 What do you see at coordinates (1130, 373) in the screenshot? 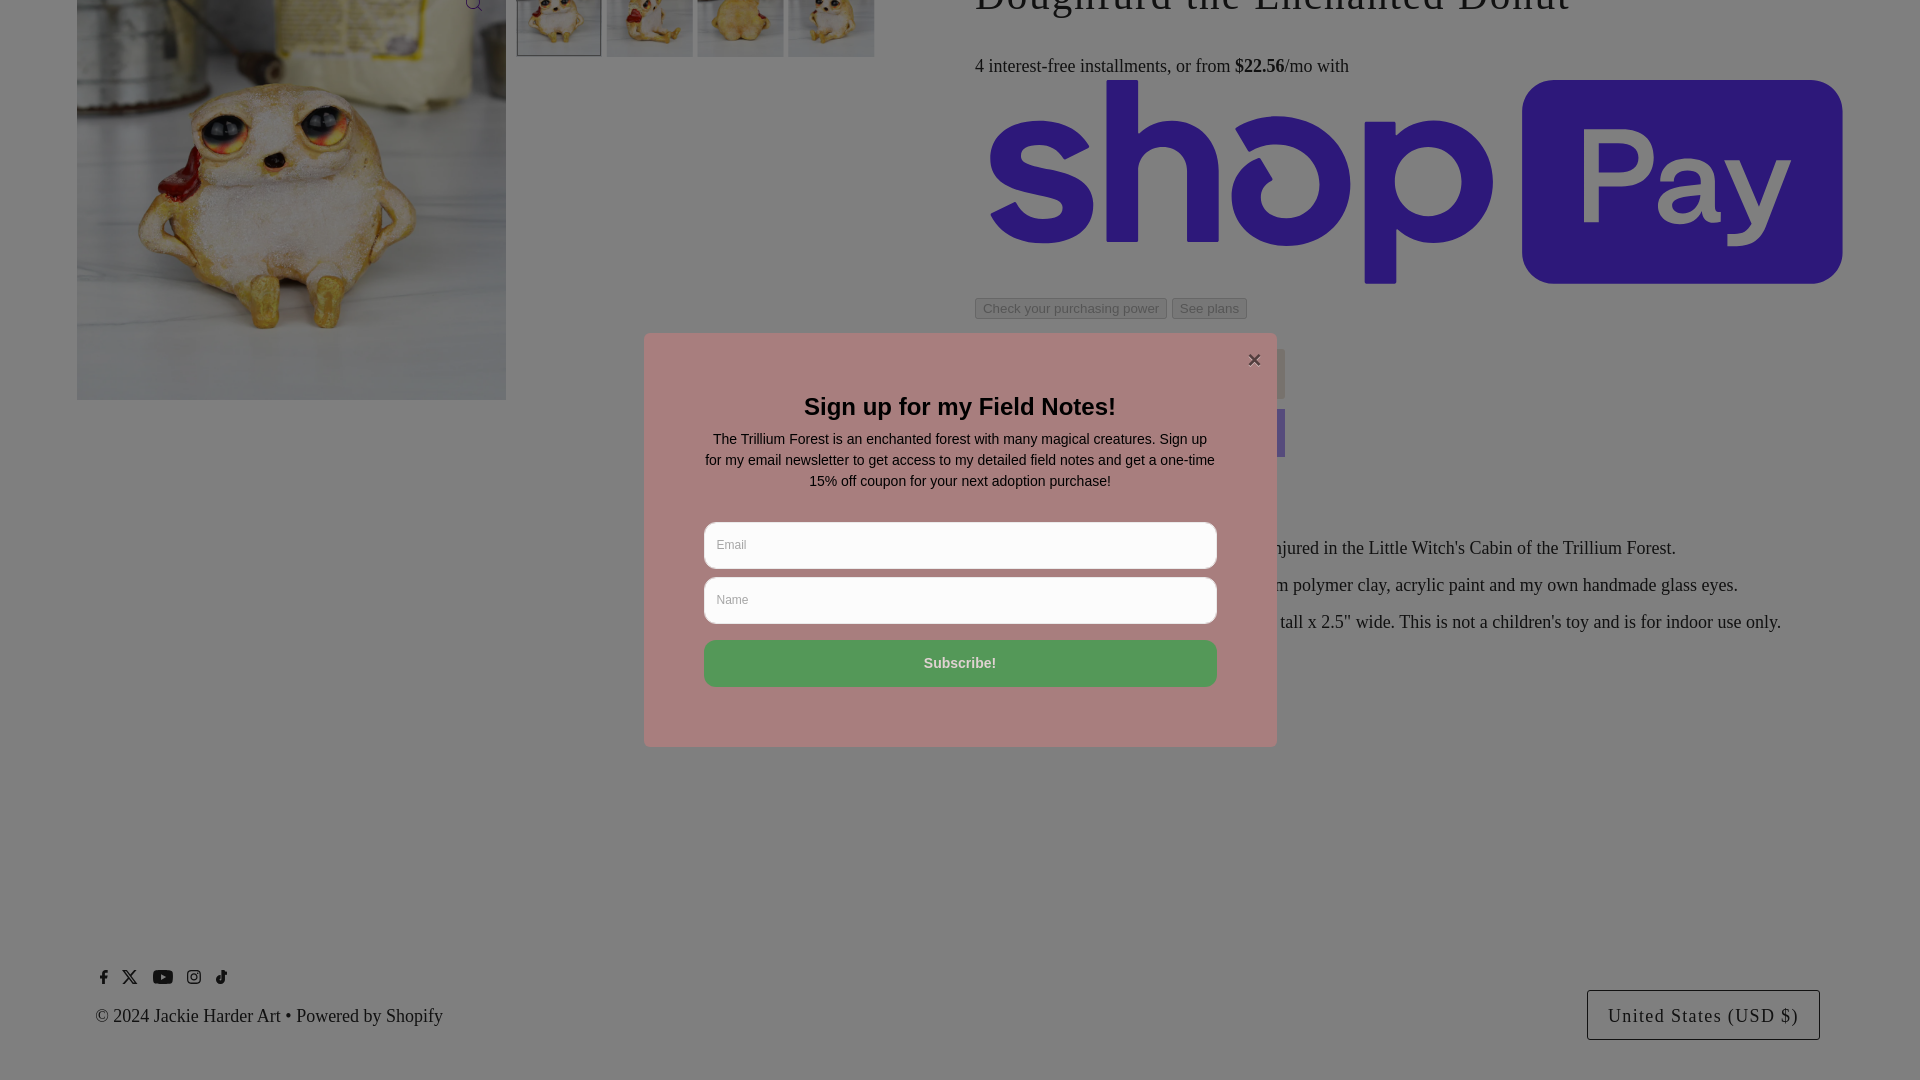
I see `Sold Out` at bounding box center [1130, 373].